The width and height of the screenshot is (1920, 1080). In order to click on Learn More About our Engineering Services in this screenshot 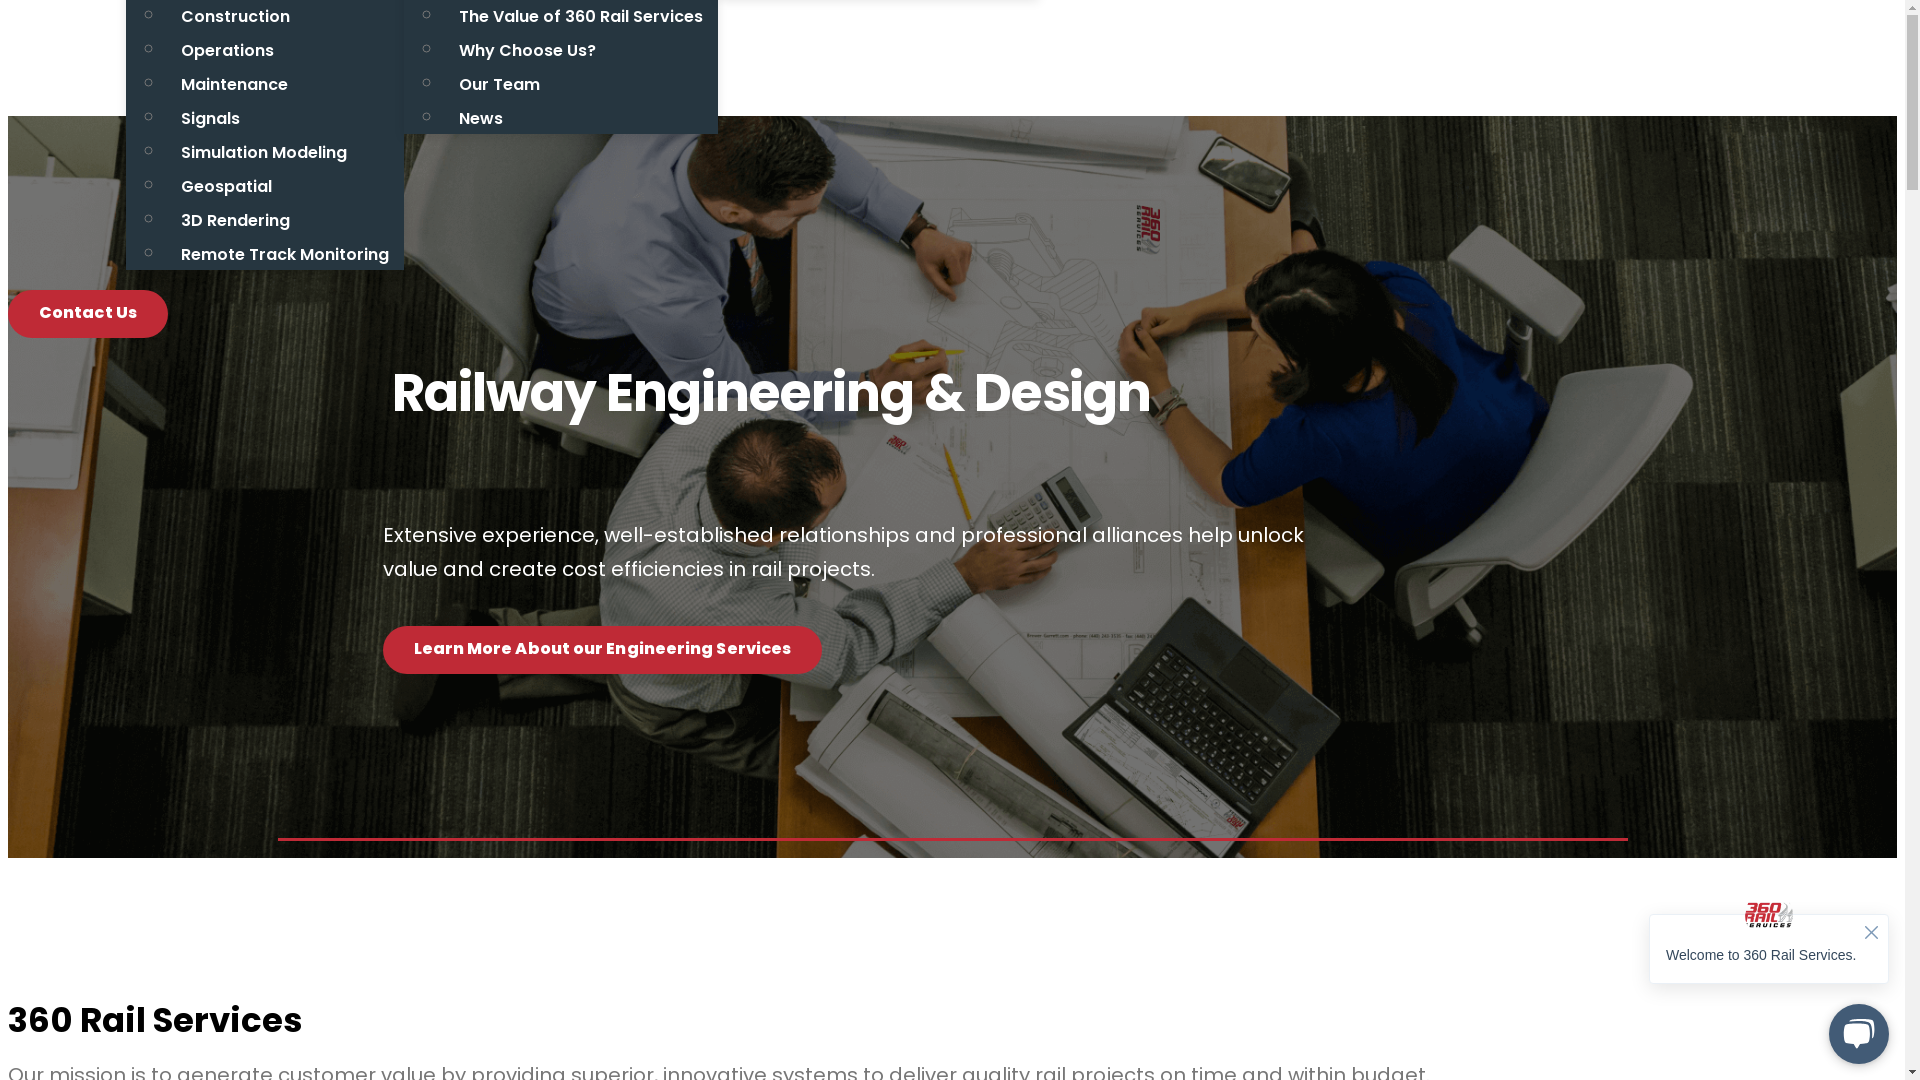, I will do `click(602, 650)`.